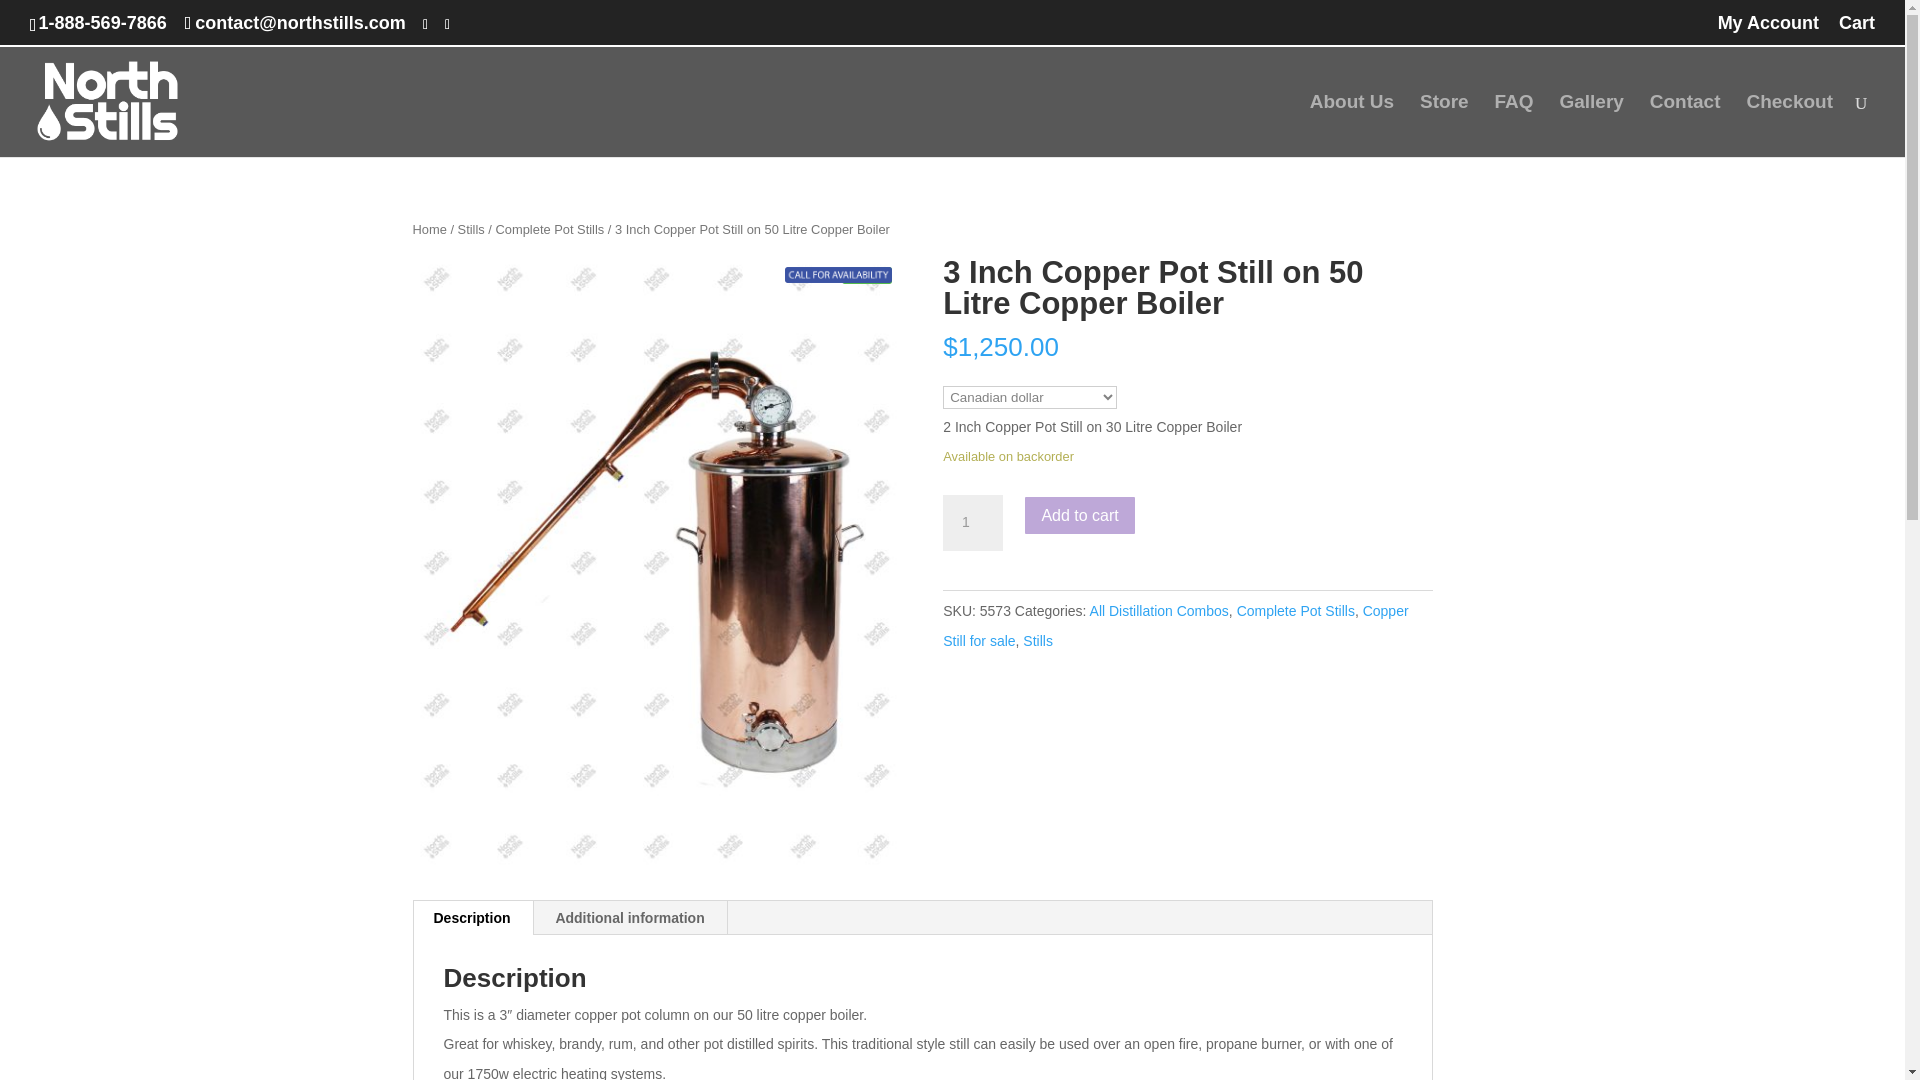 Image resolution: width=1920 pixels, height=1080 pixels. What do you see at coordinates (550, 229) in the screenshot?
I see `Complete Pot Stills` at bounding box center [550, 229].